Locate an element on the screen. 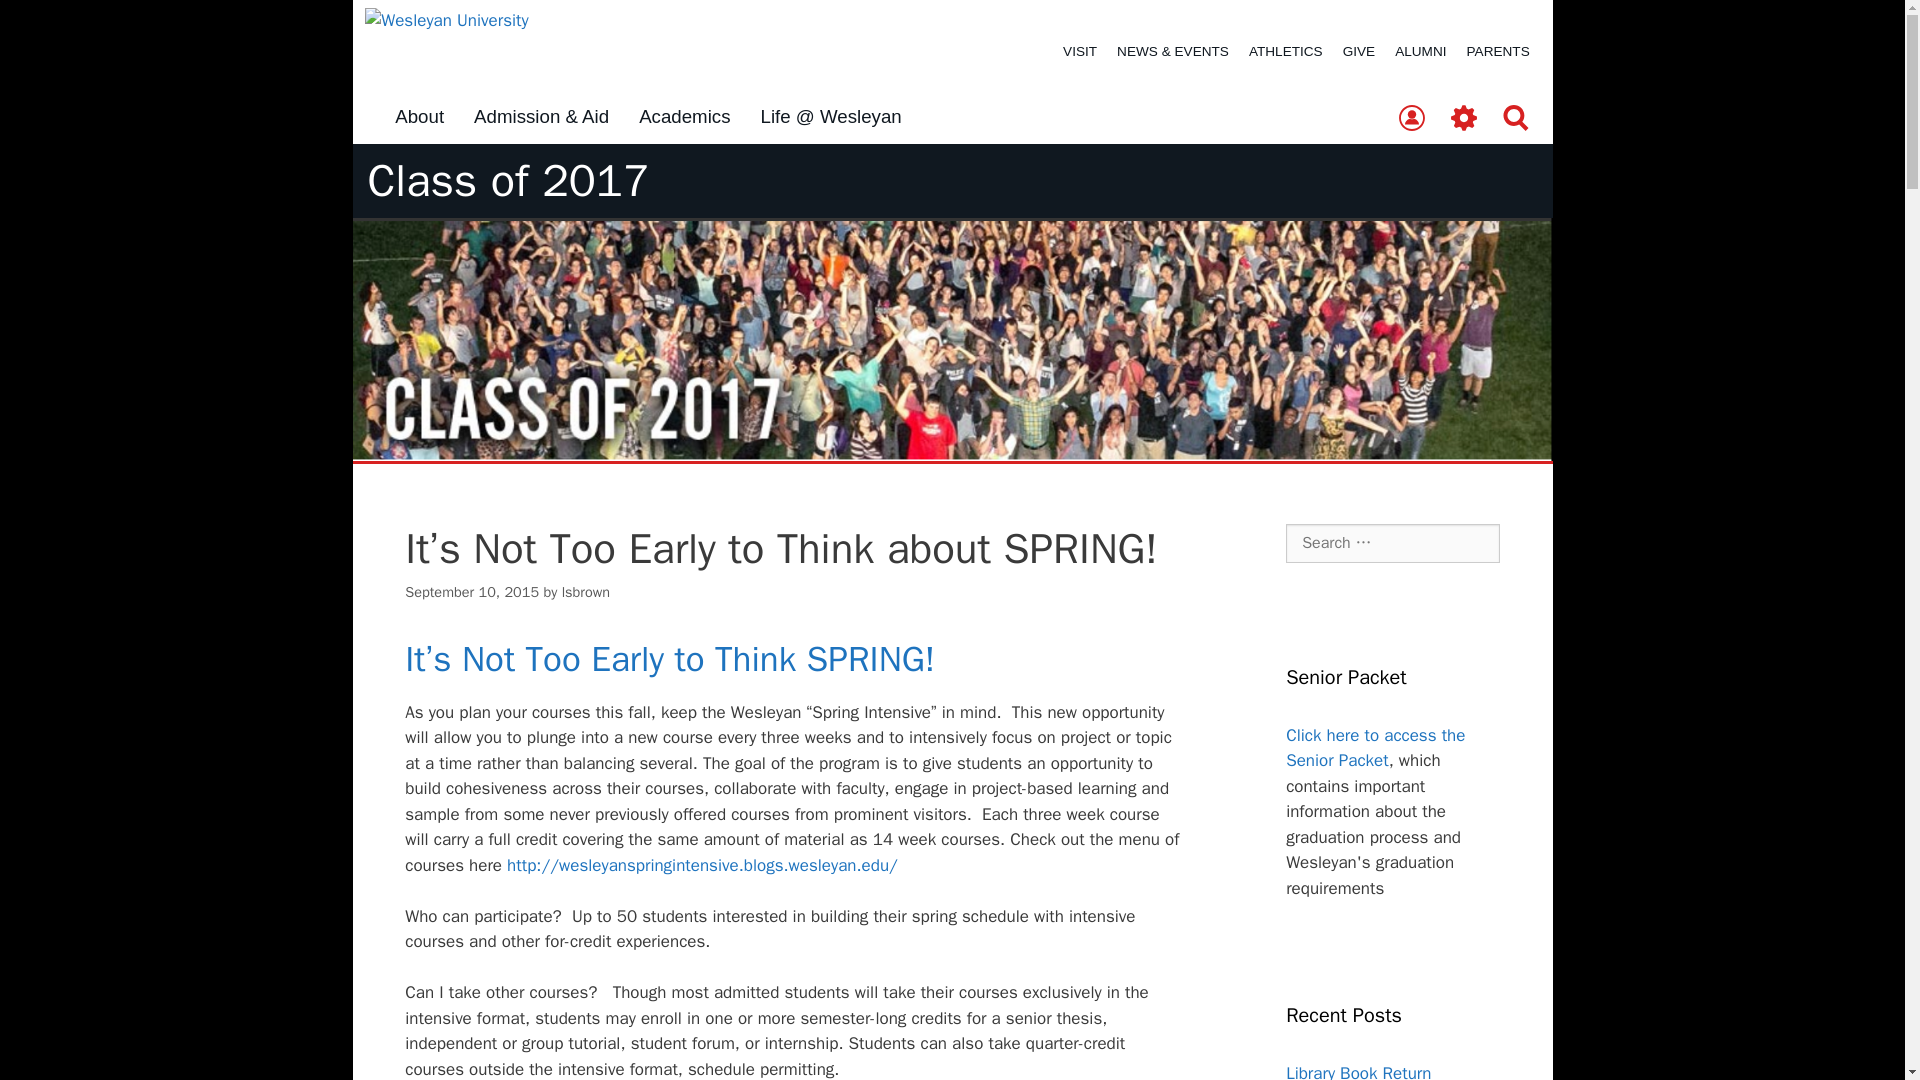 The height and width of the screenshot is (1080, 1920). lsbrown is located at coordinates (586, 592).